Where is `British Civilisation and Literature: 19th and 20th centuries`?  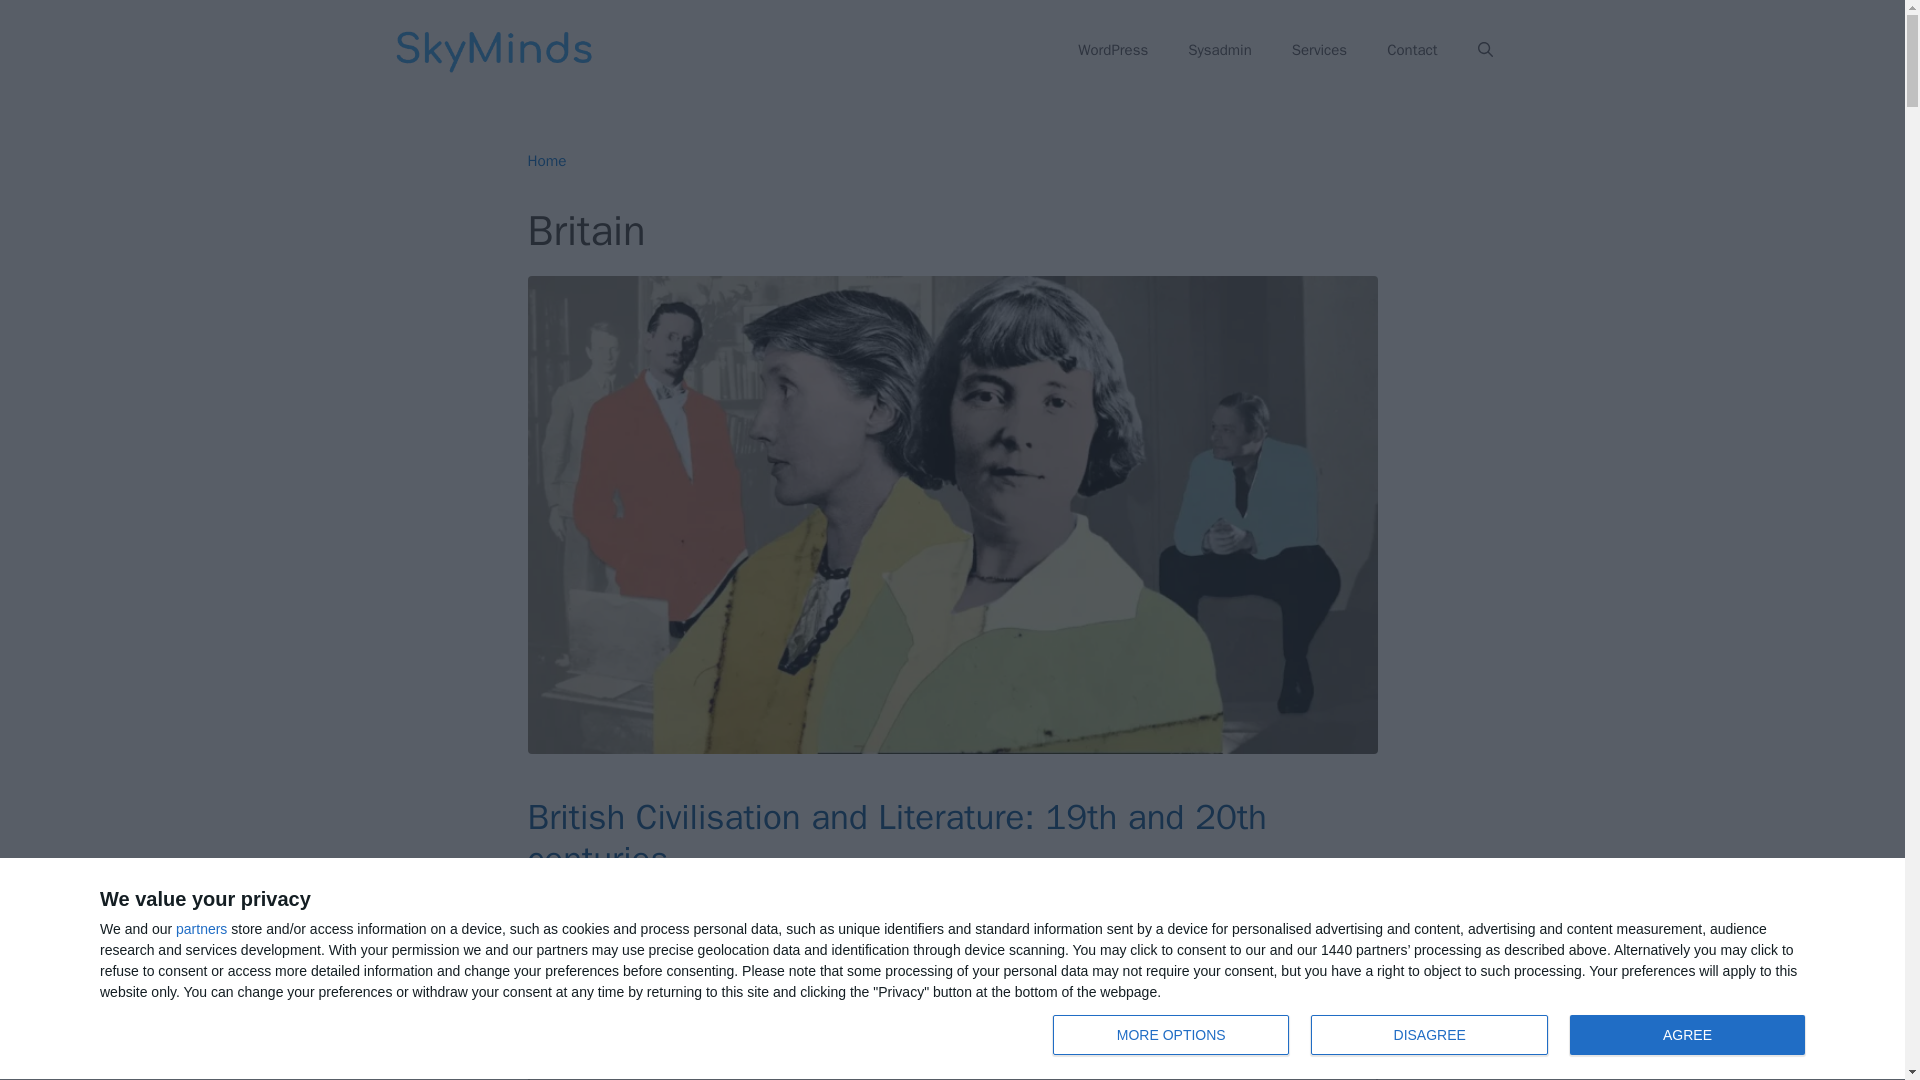 British Civilisation and Literature: 19th and 20th centuries is located at coordinates (1433, 1036).